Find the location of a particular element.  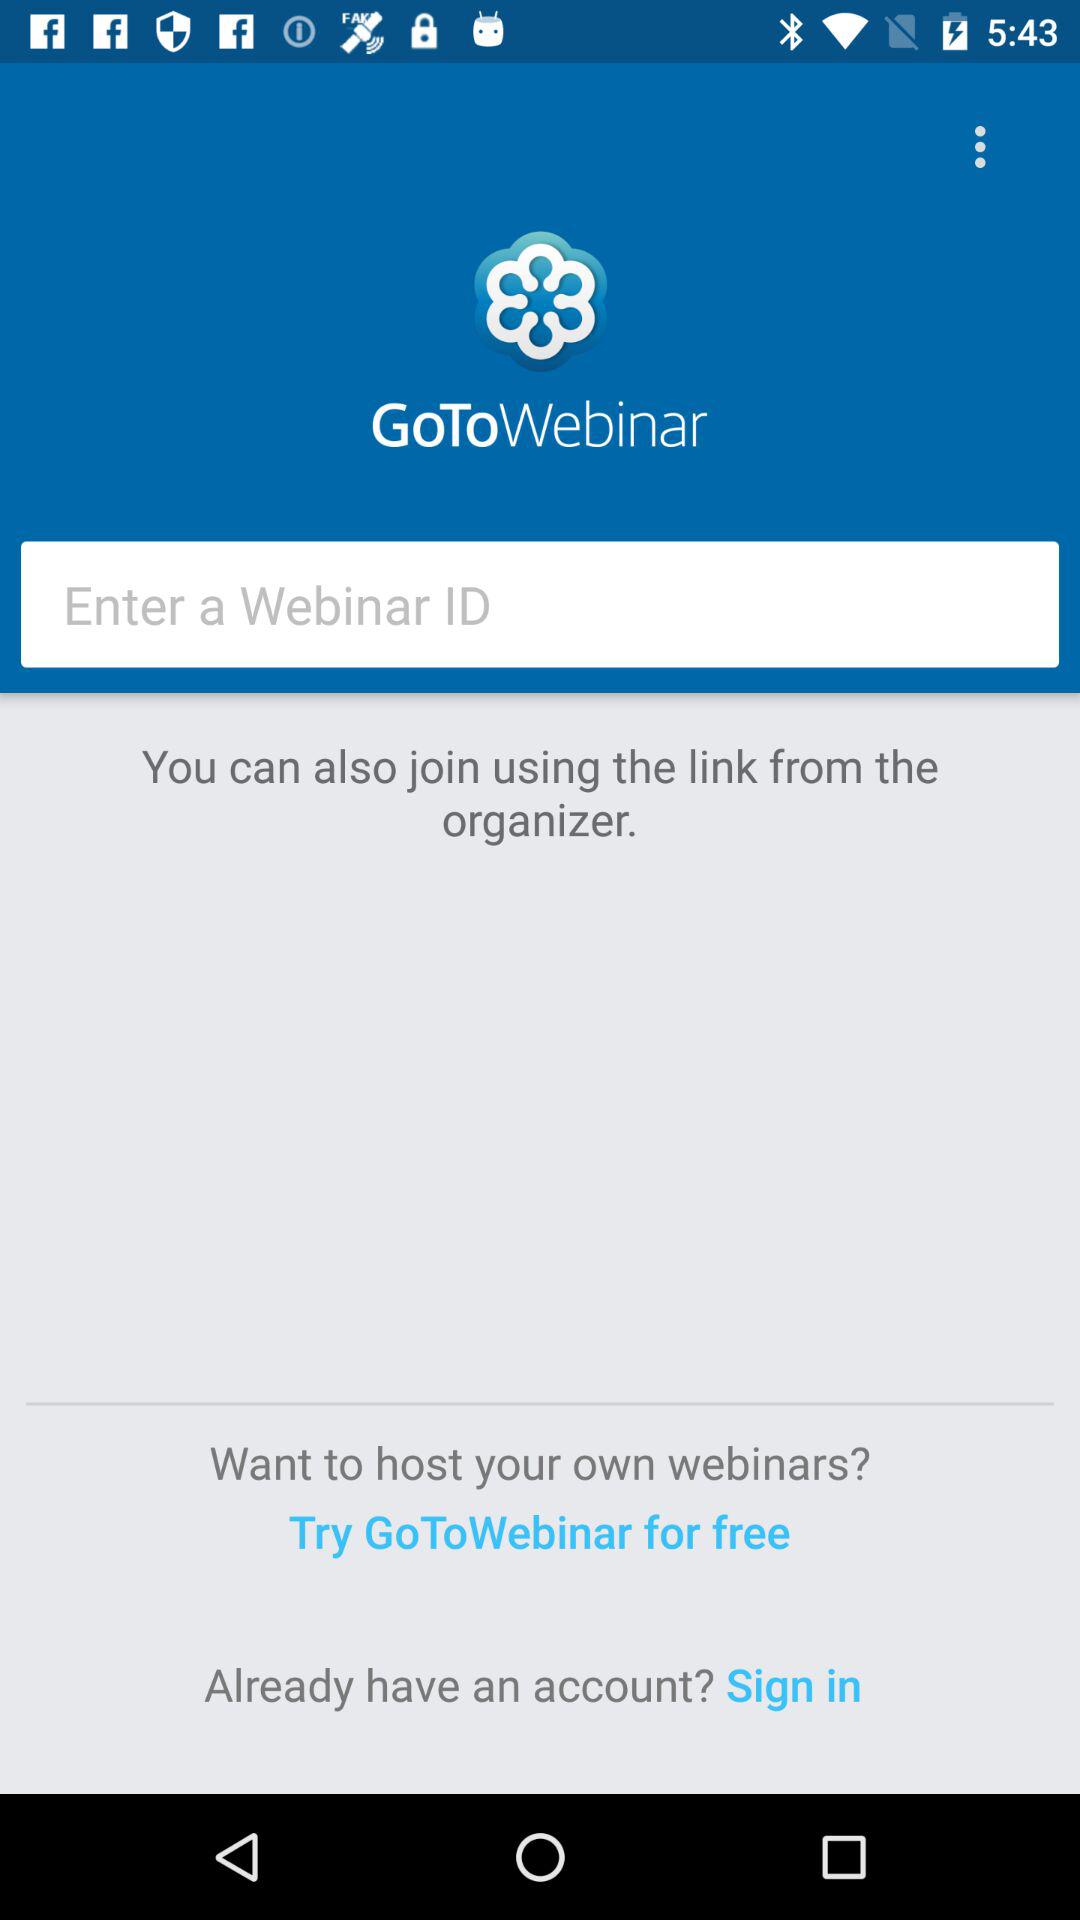

select the item above the sign in icon is located at coordinates (539, 1530).